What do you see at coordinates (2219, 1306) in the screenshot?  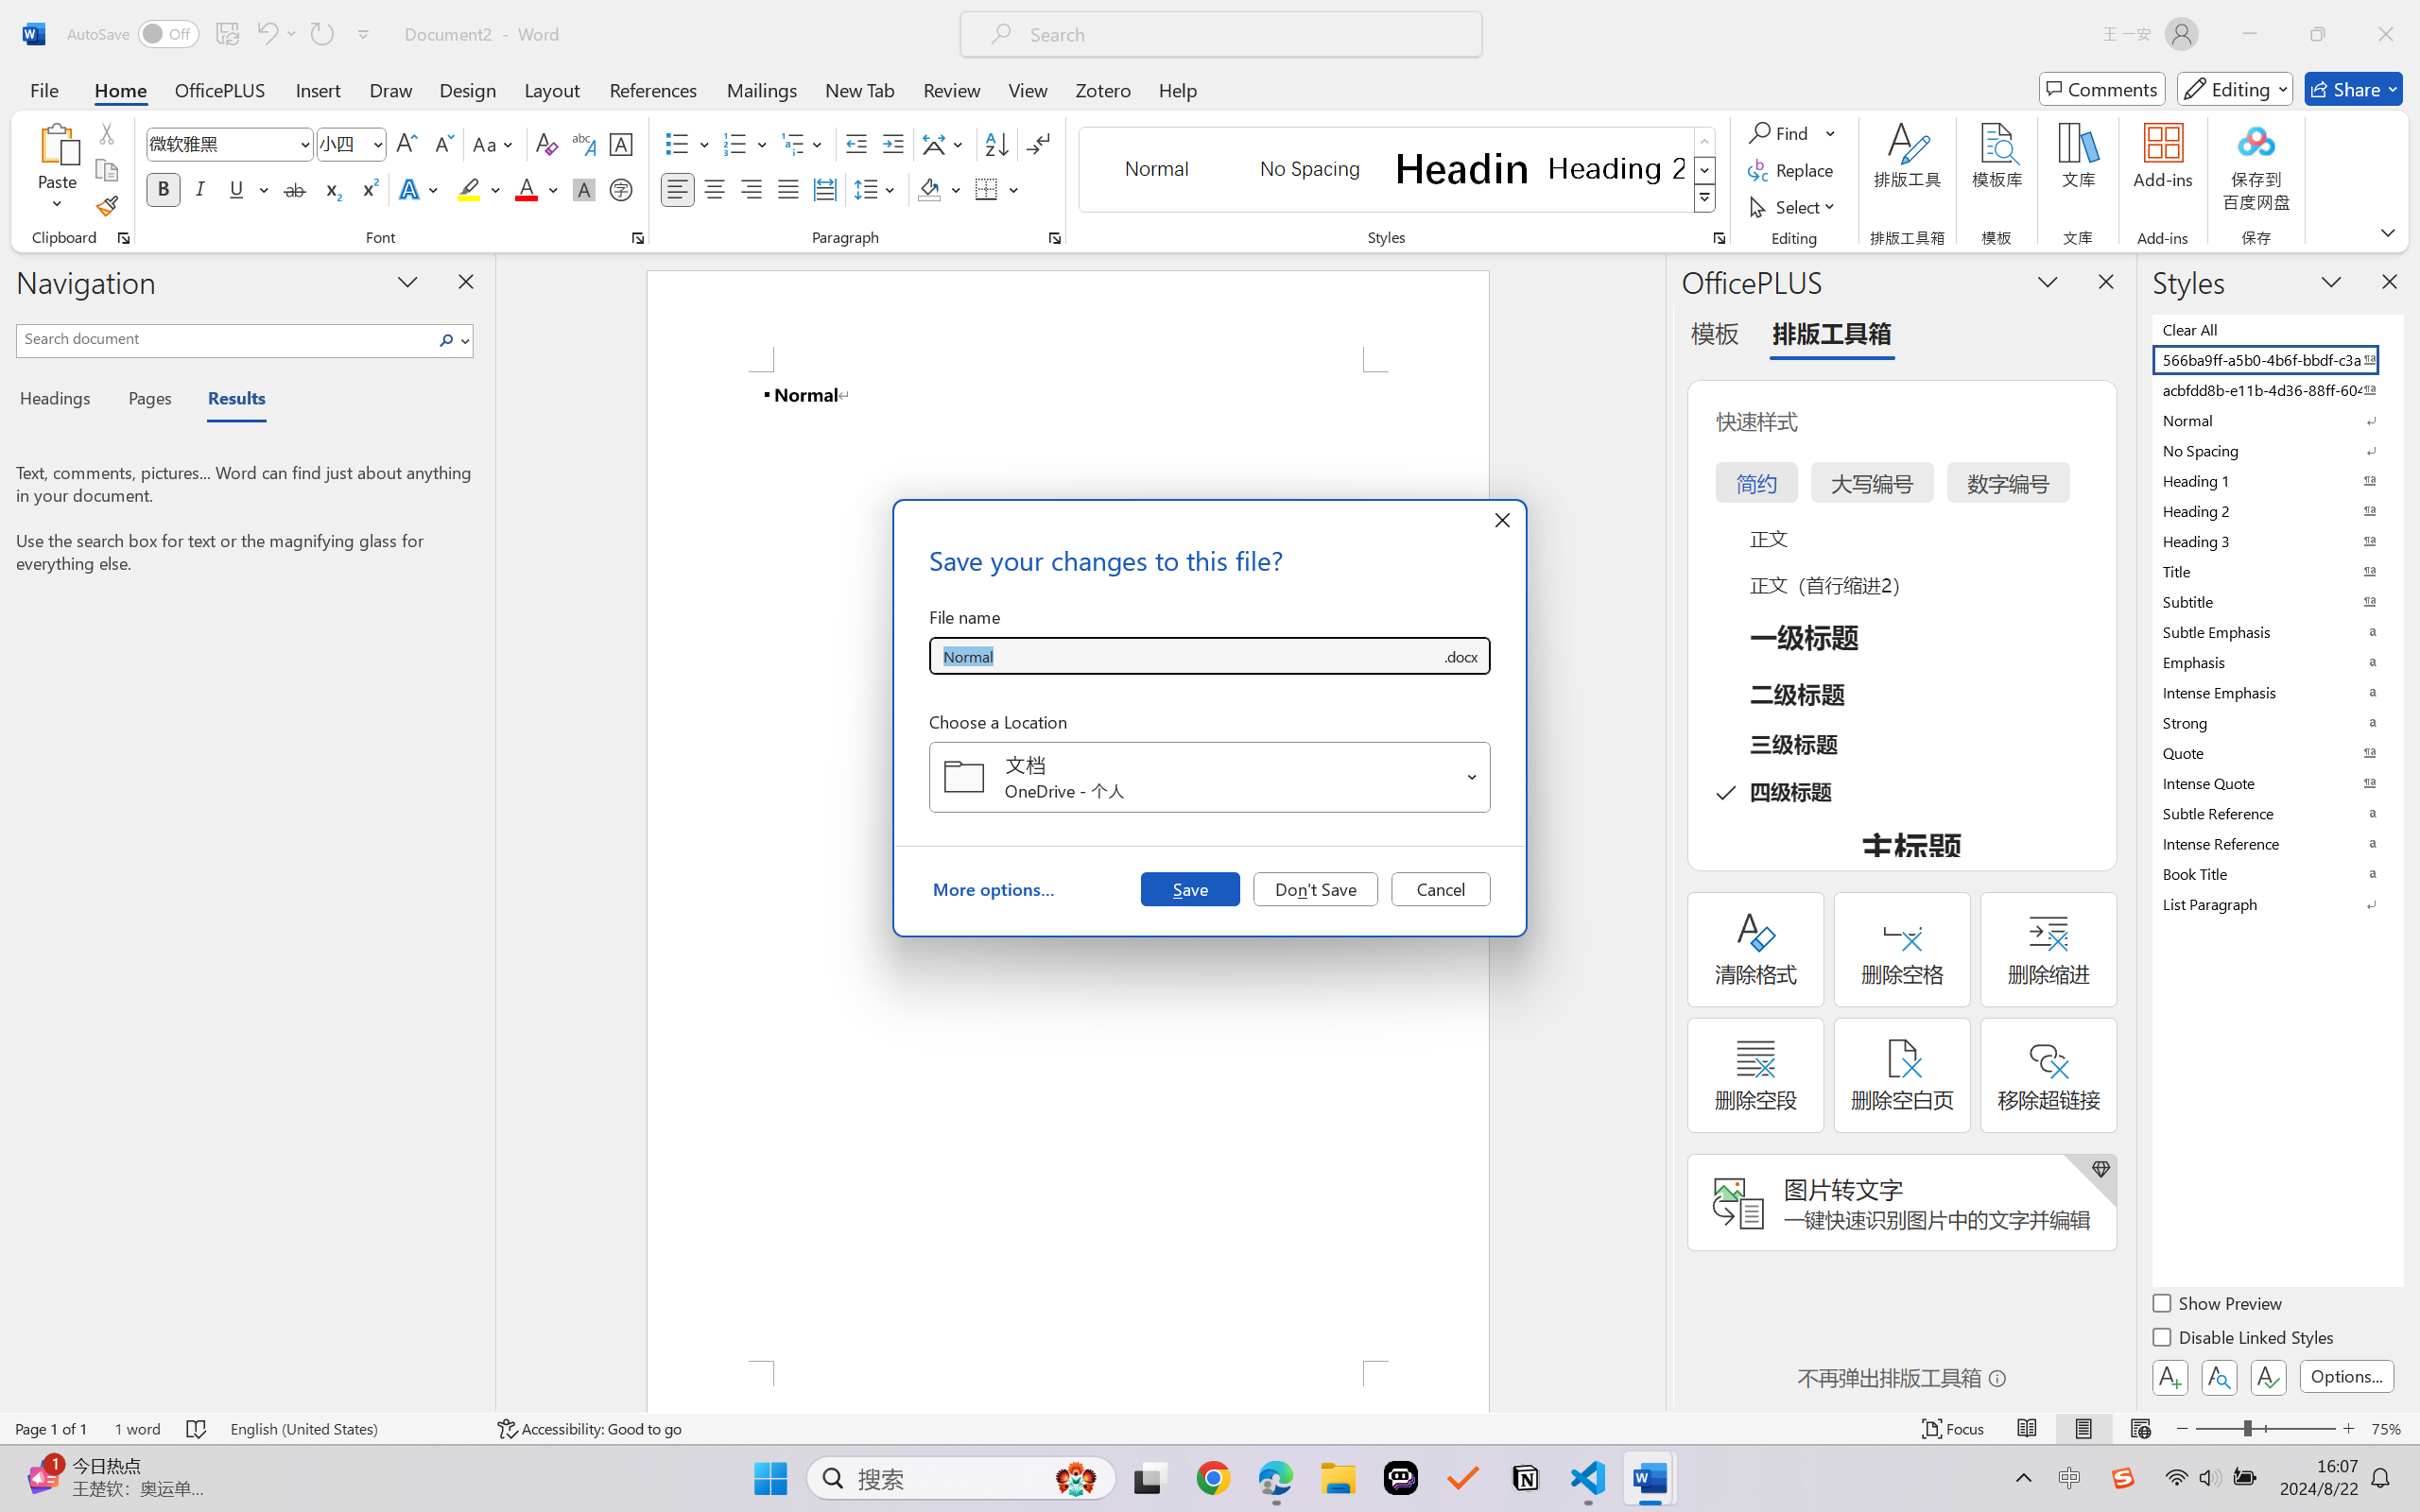 I see `Show Preview` at bounding box center [2219, 1306].